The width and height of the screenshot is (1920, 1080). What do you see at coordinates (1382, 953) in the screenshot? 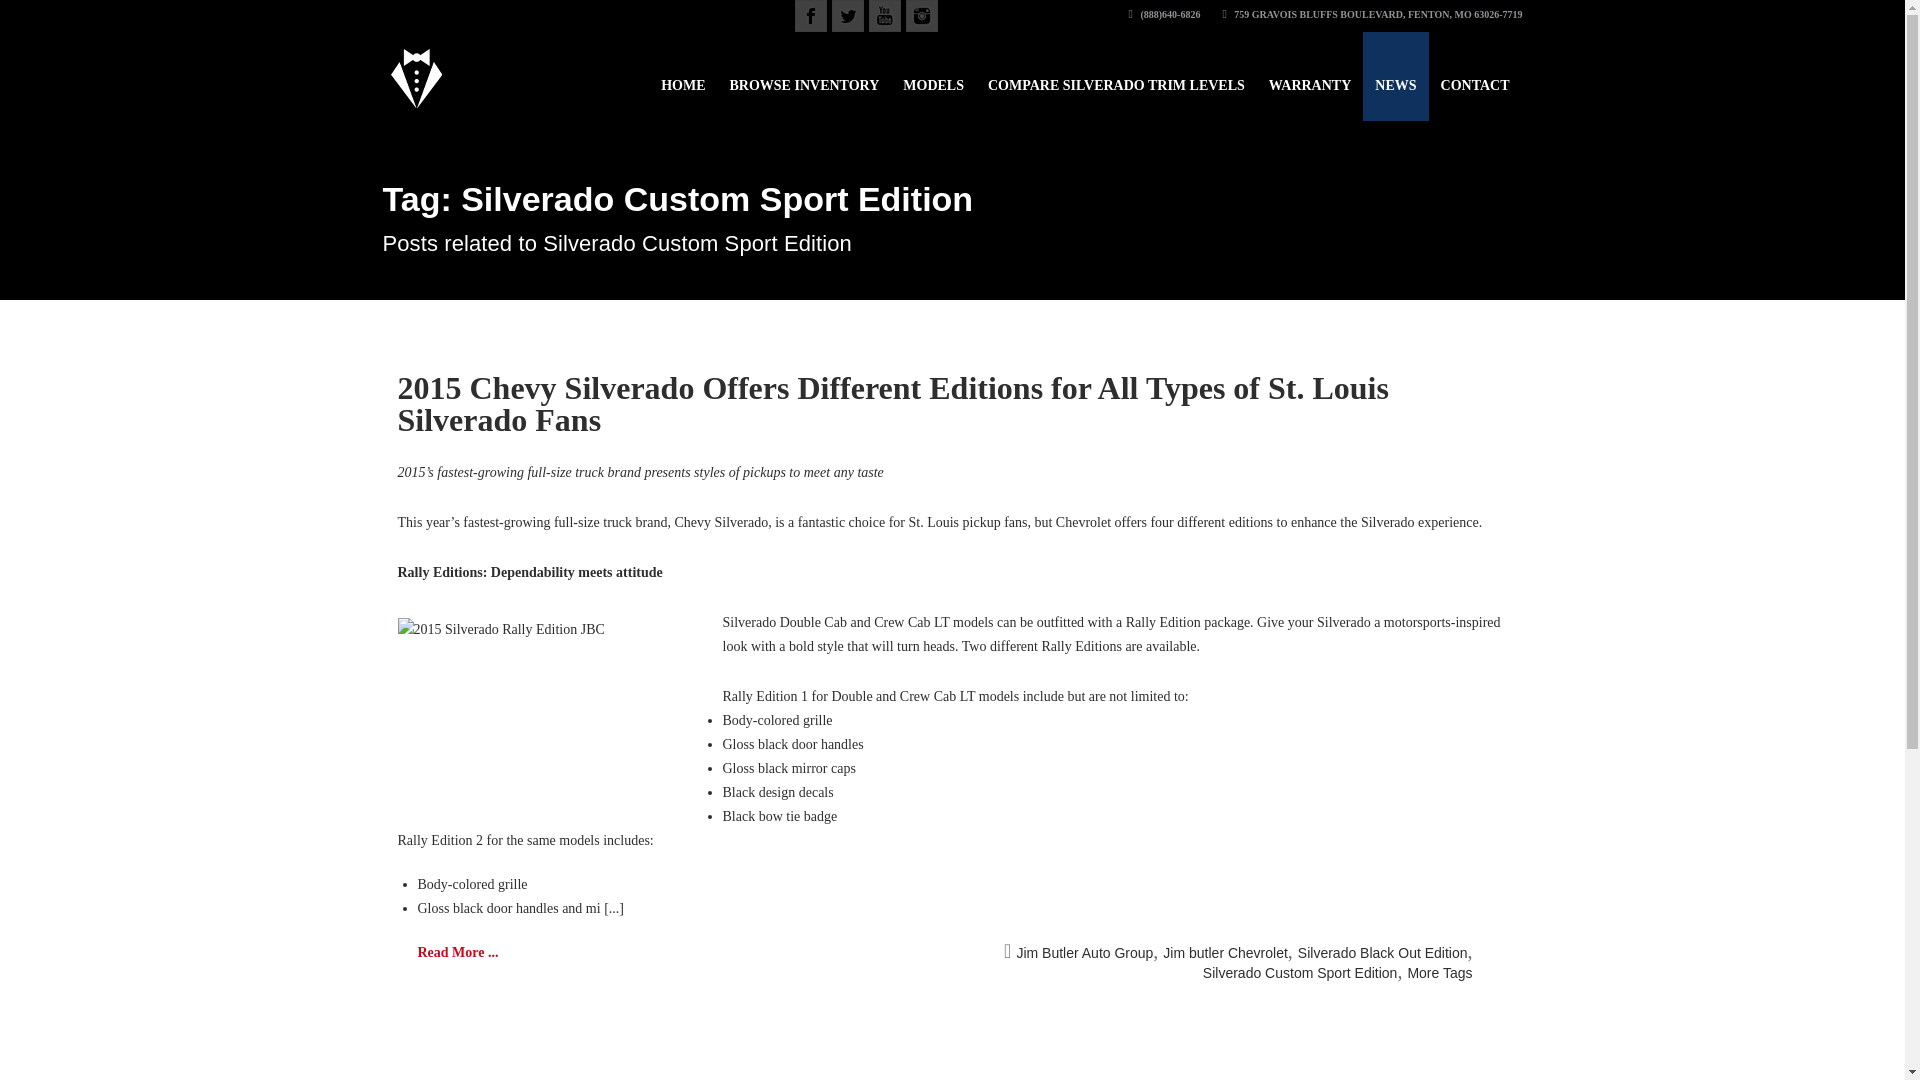
I see `Silverado Black Out Edition Tag` at bounding box center [1382, 953].